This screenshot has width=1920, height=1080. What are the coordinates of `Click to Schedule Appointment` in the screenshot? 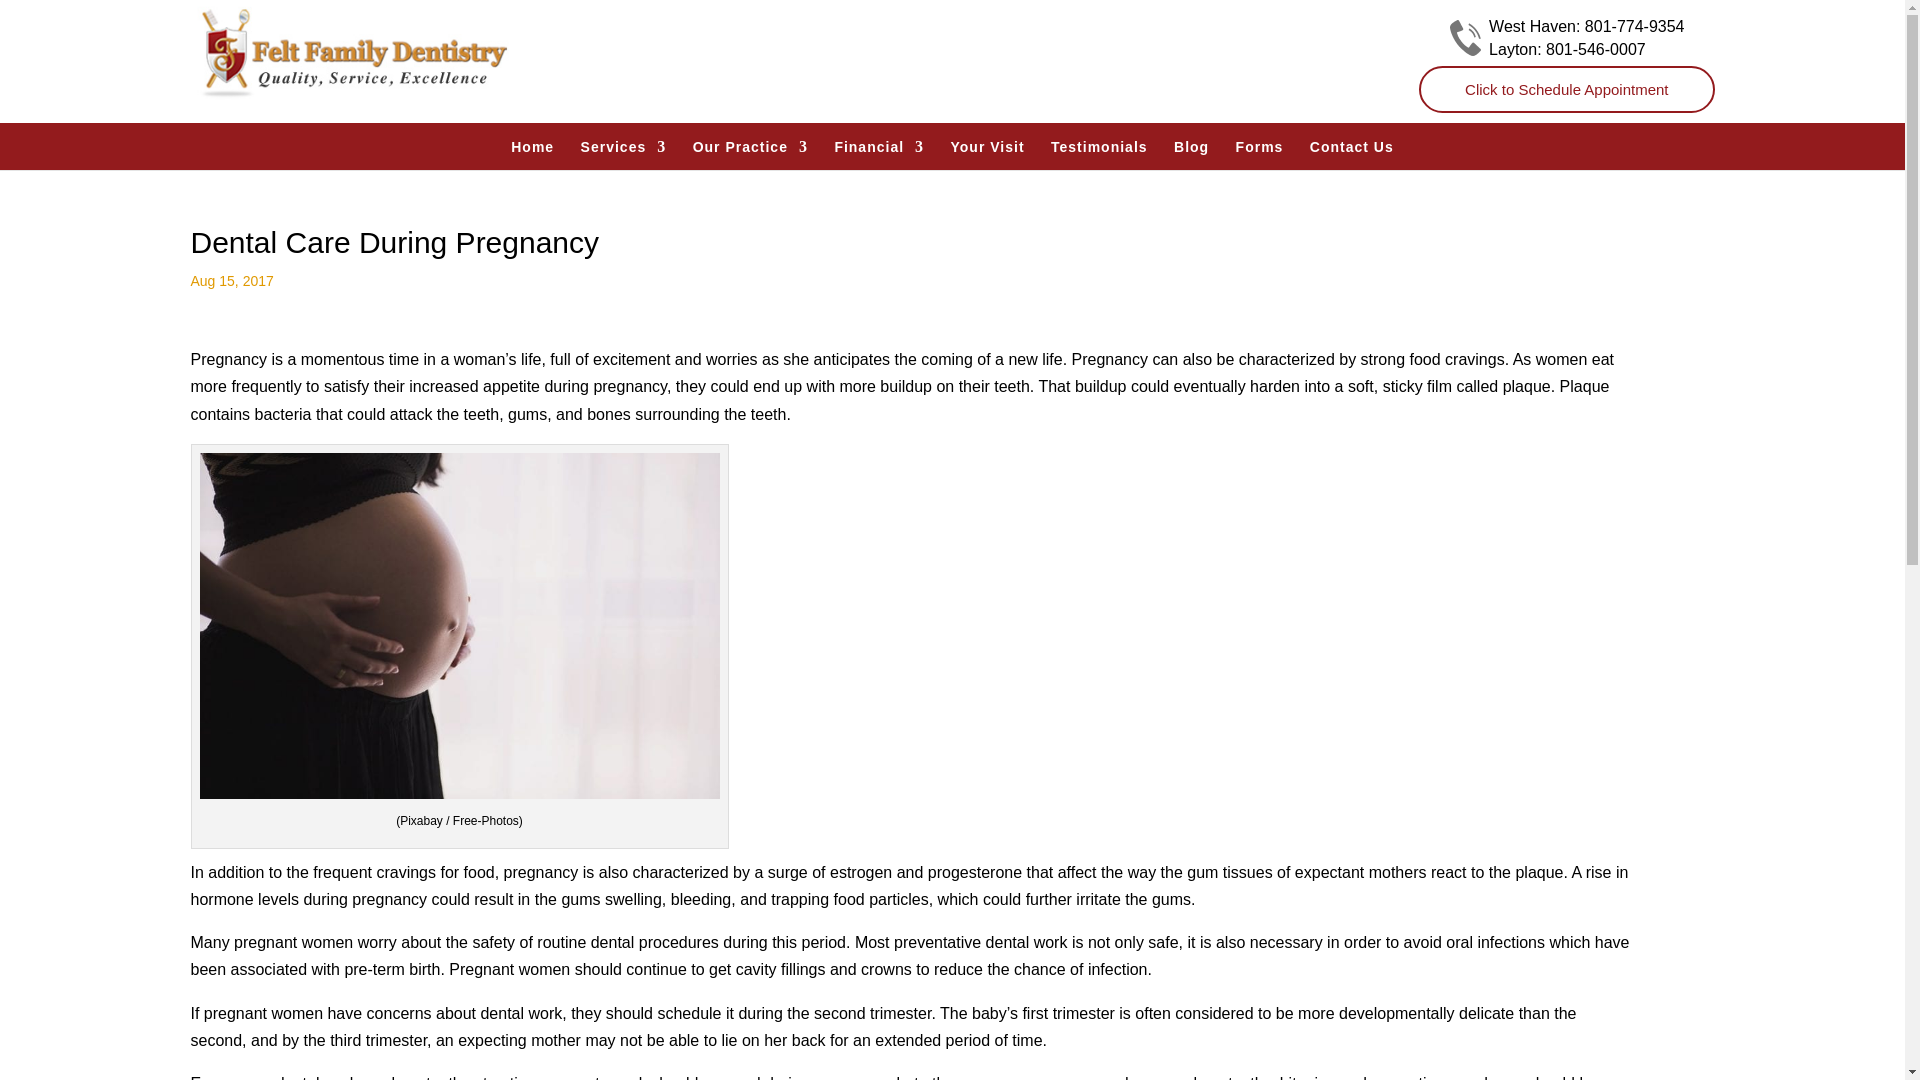 It's located at (1566, 90).